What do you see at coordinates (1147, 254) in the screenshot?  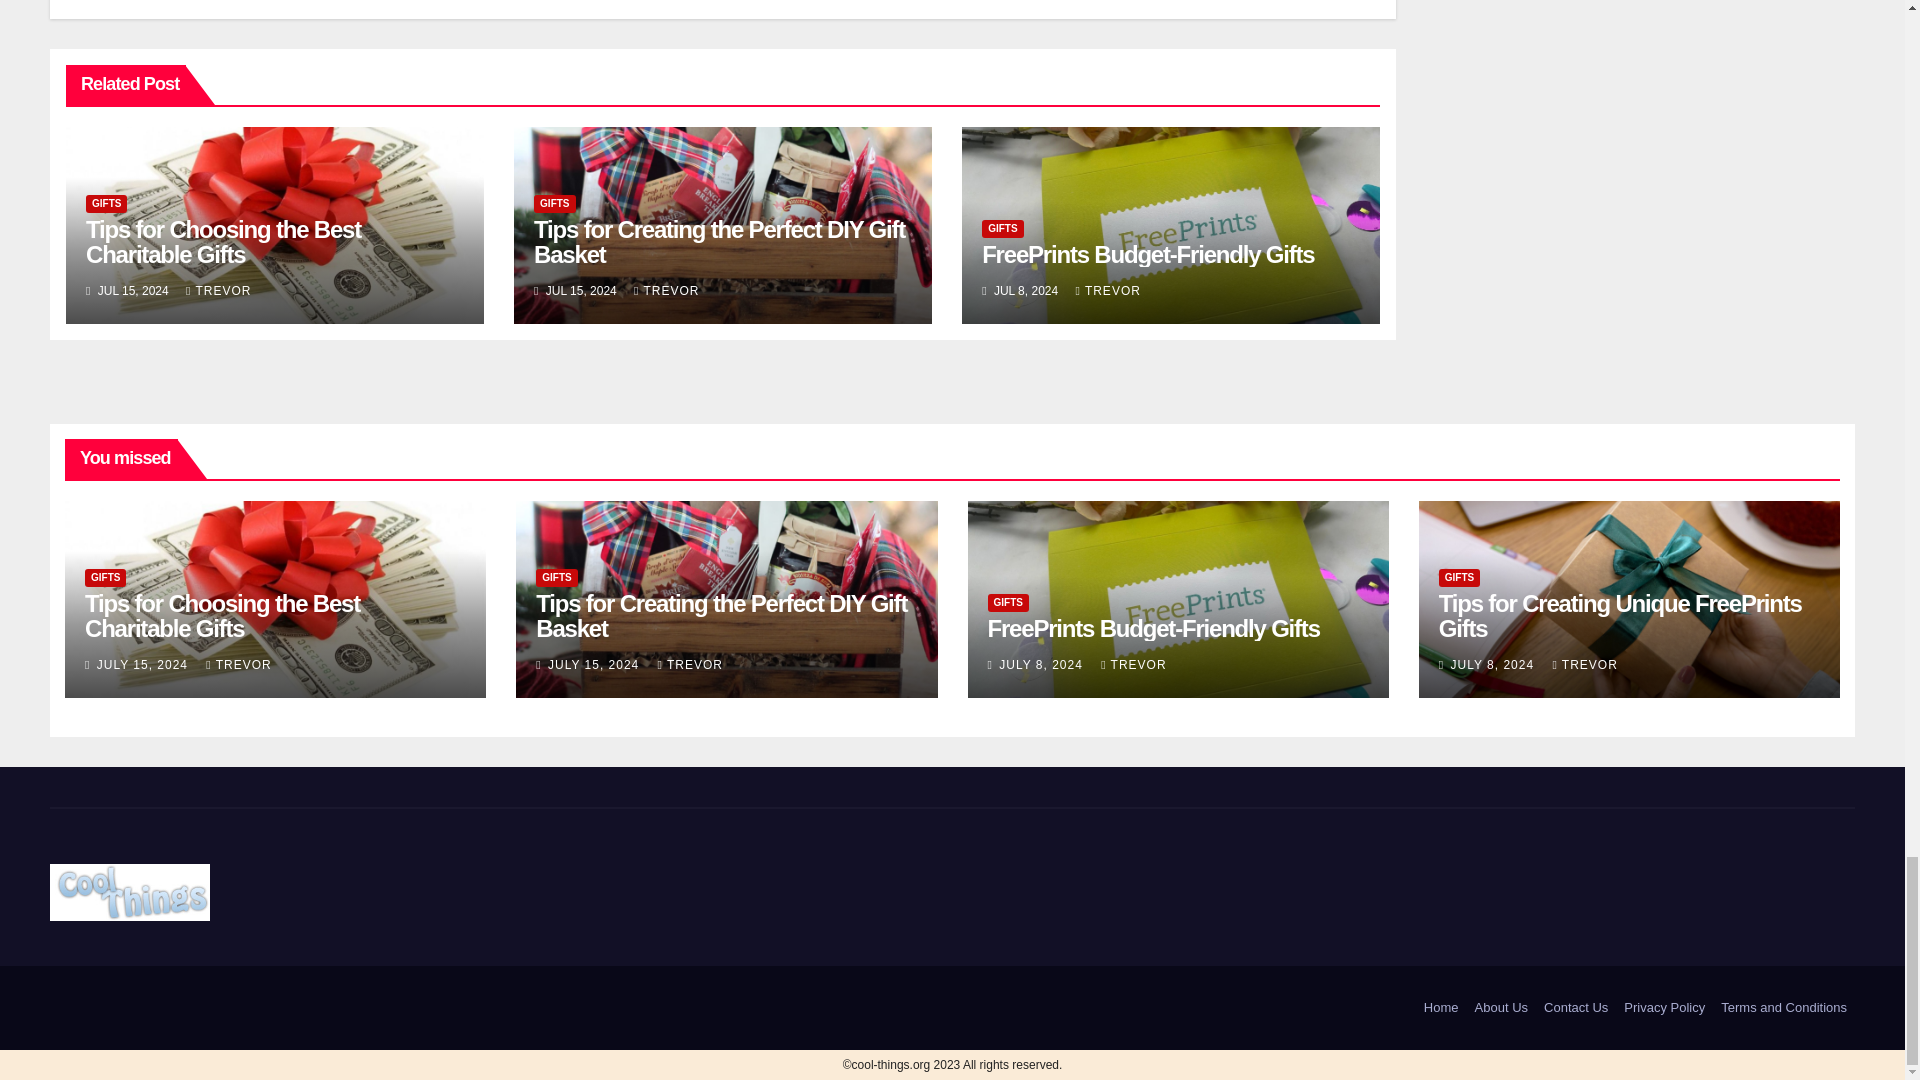 I see `Permalink to: FreePrints Budget-Friendly Gifts` at bounding box center [1147, 254].